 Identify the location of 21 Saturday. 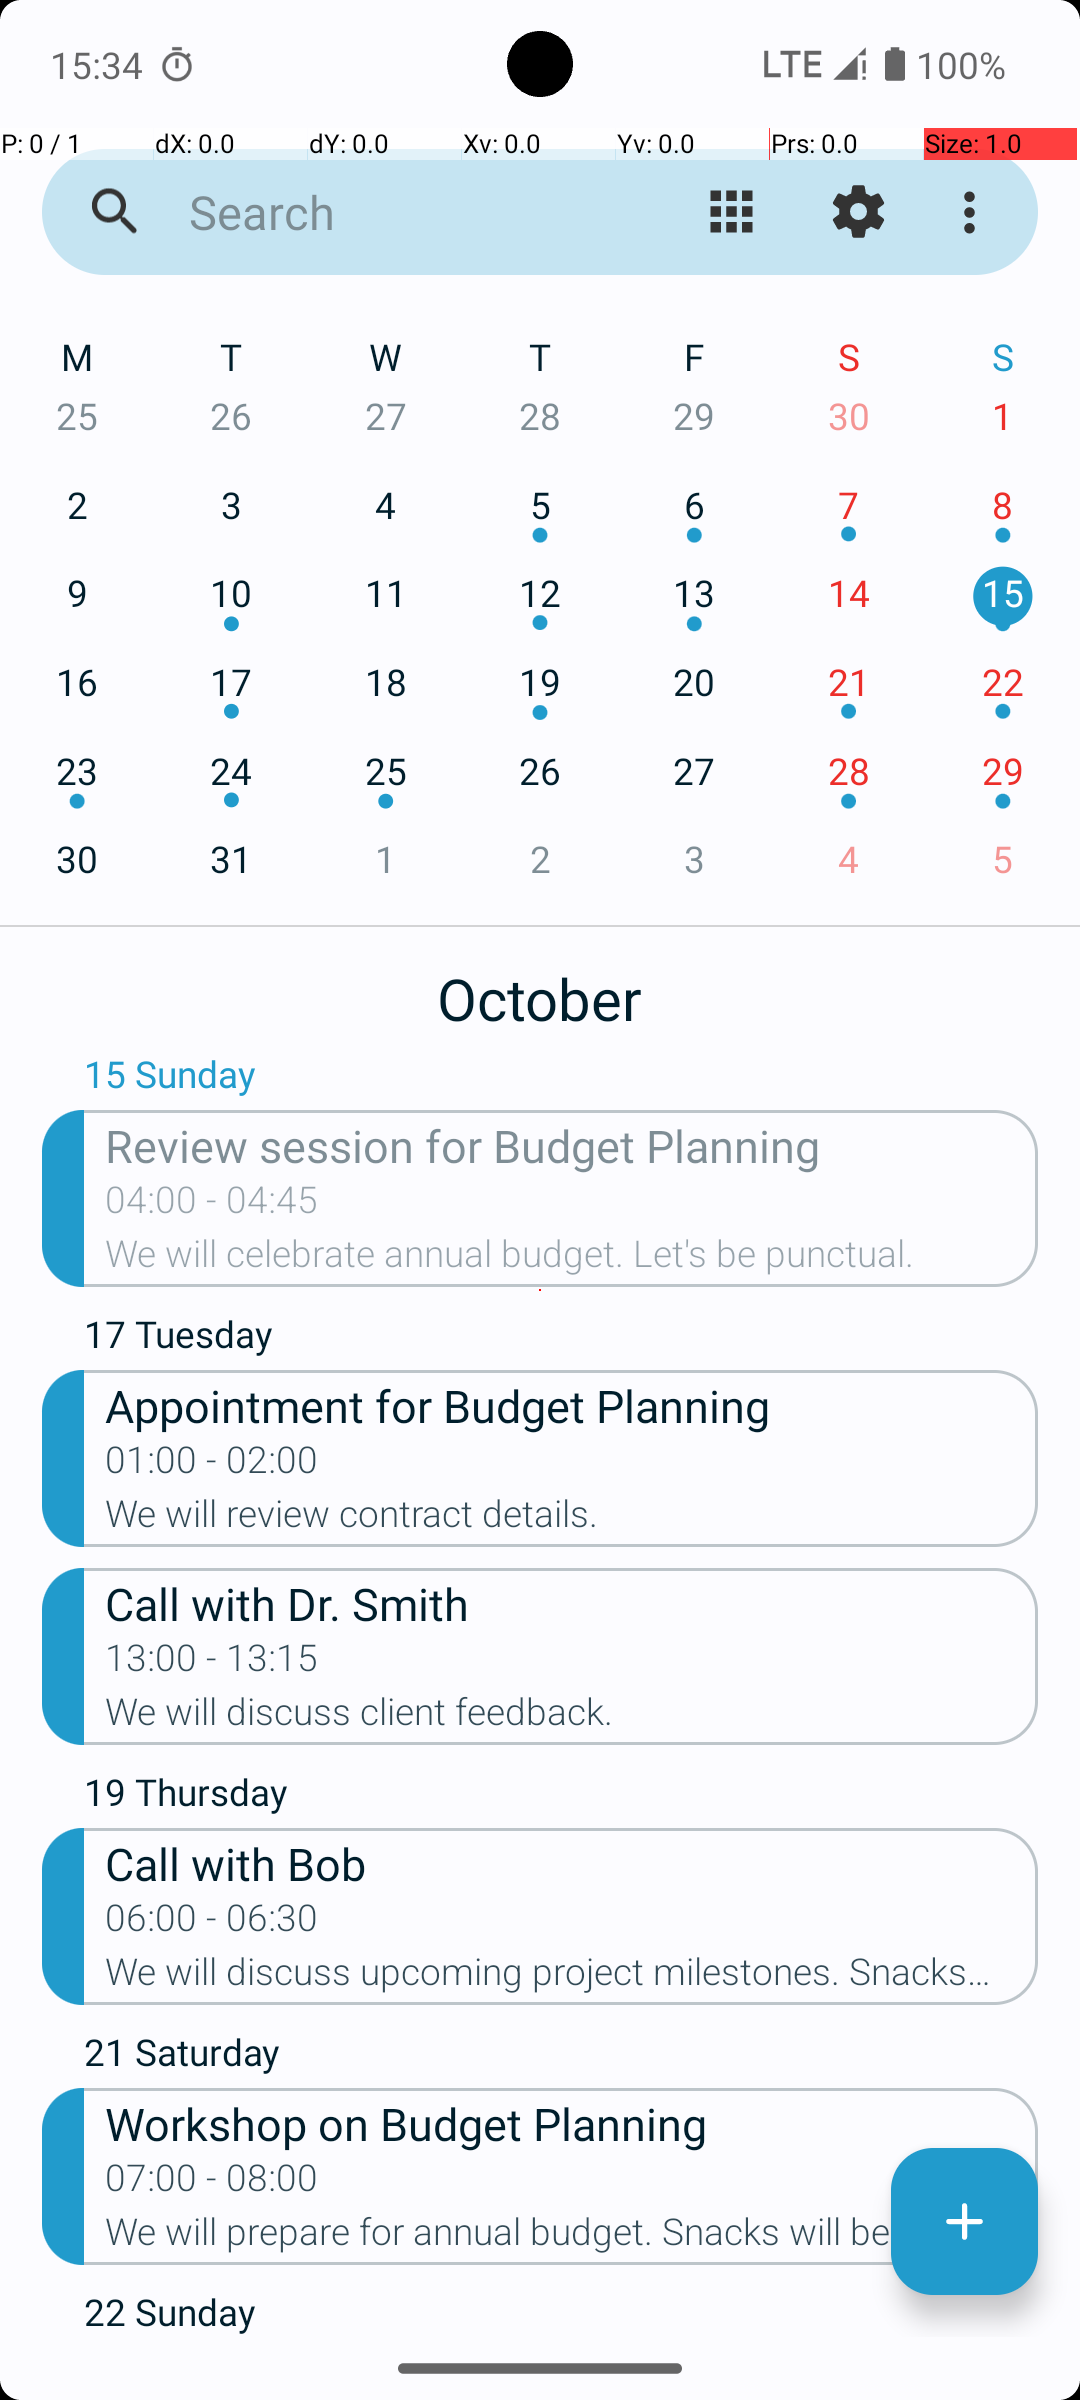
(561, 2057).